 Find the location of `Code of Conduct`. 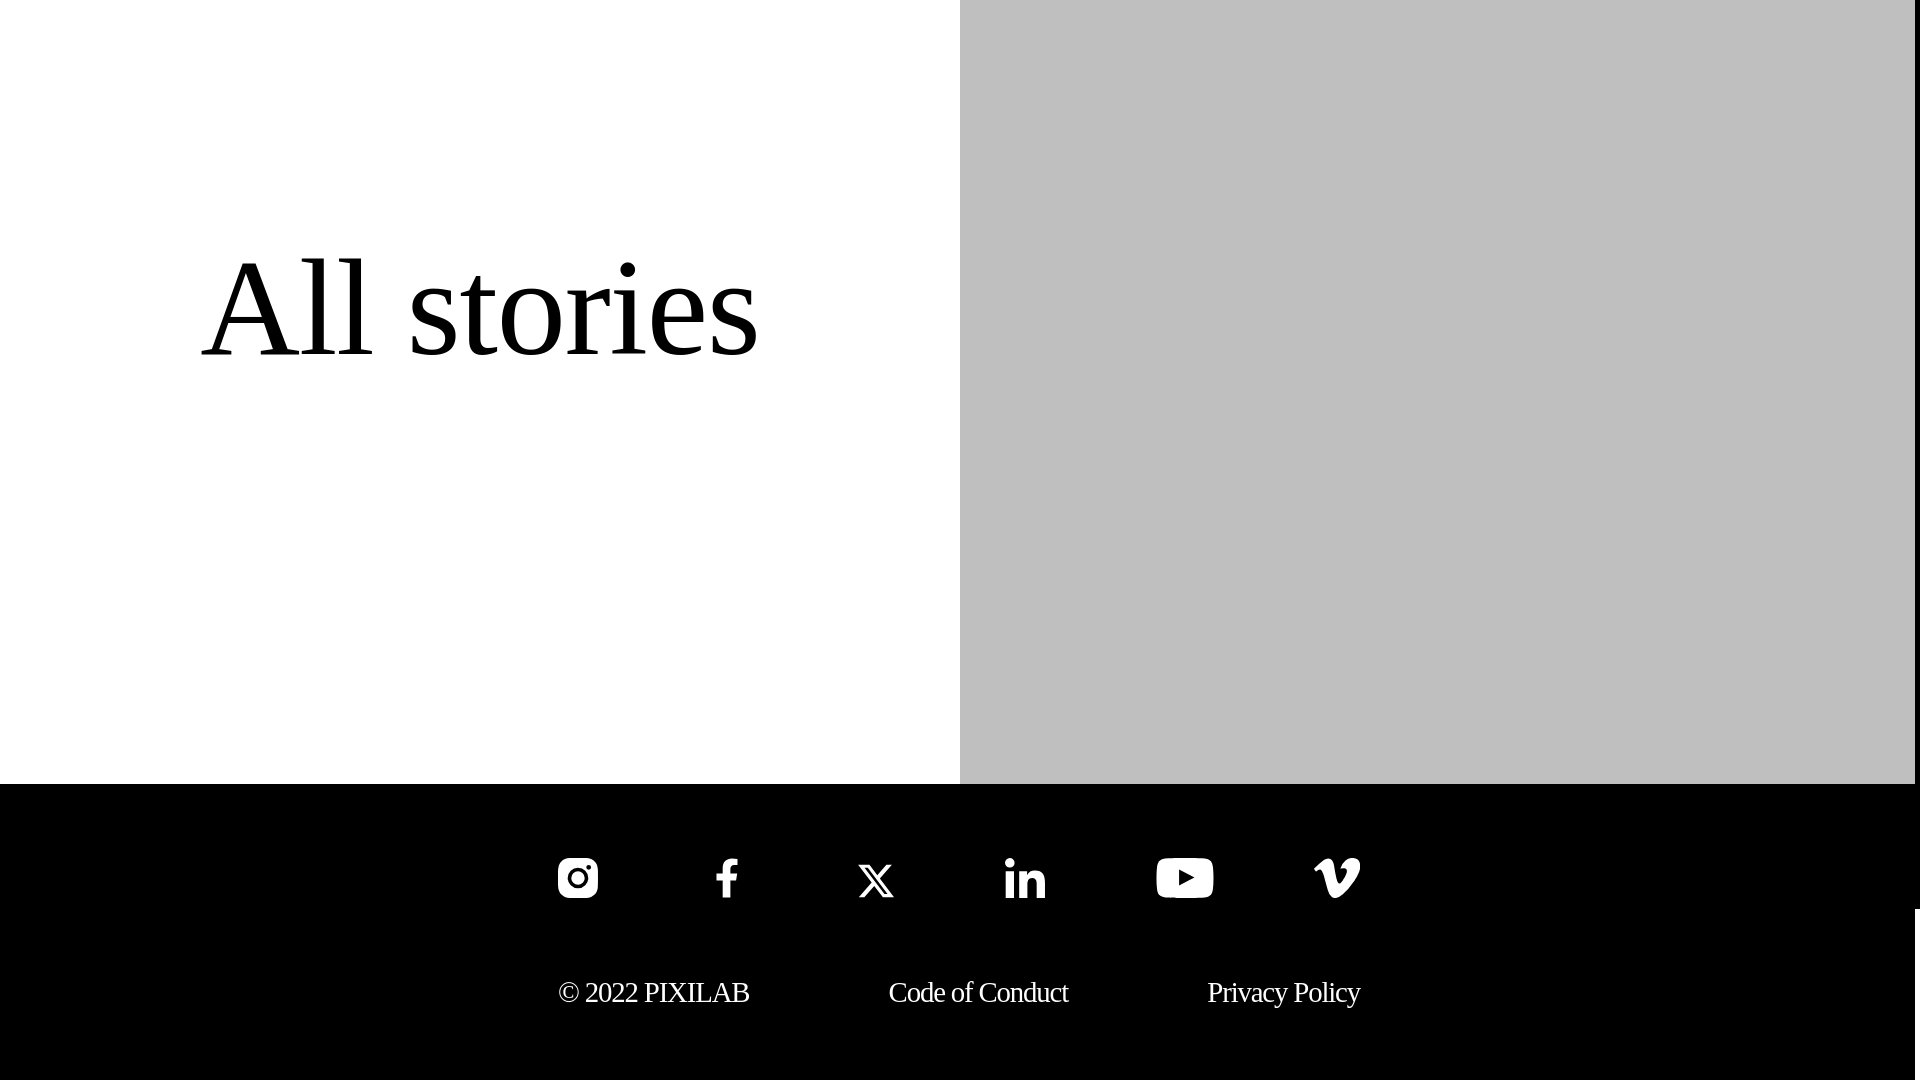

Code of Conduct is located at coordinates (978, 992).